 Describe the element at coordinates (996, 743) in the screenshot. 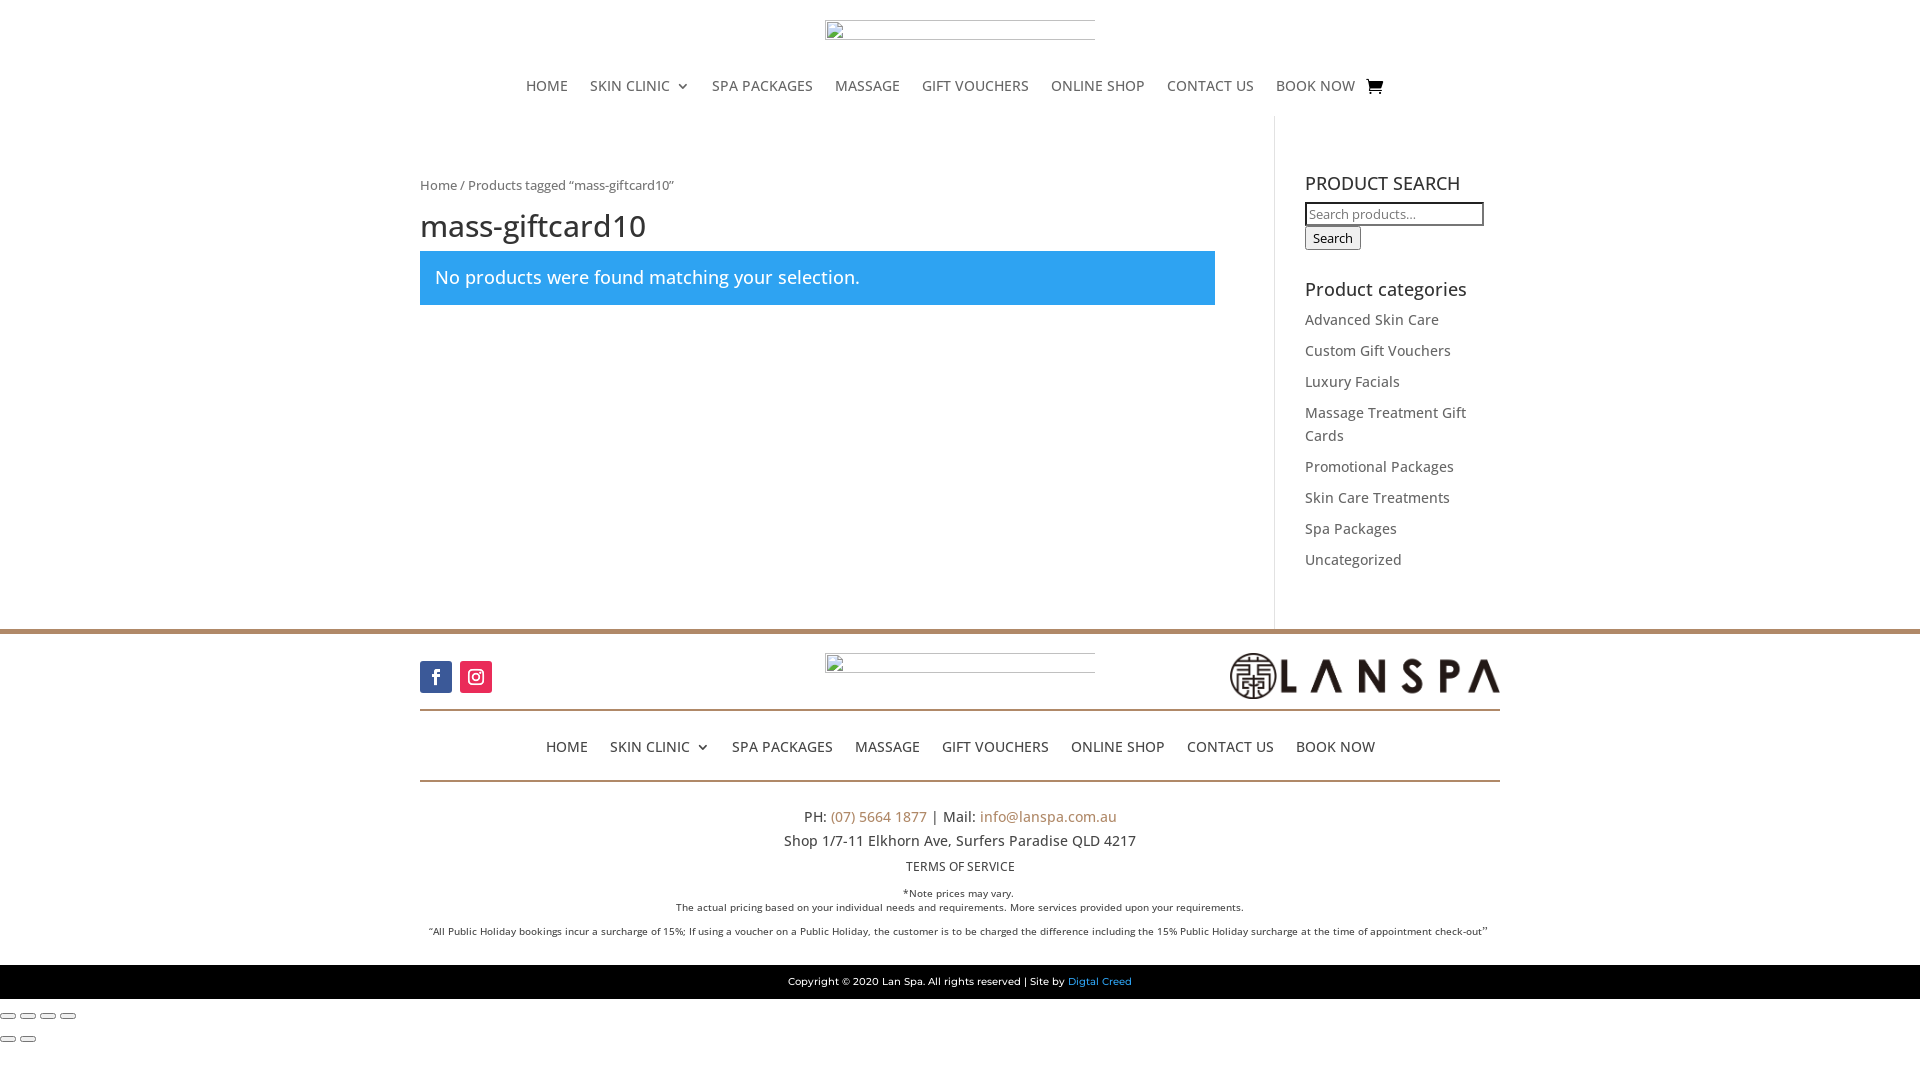

I see `GIFT VOUCHERS` at that location.